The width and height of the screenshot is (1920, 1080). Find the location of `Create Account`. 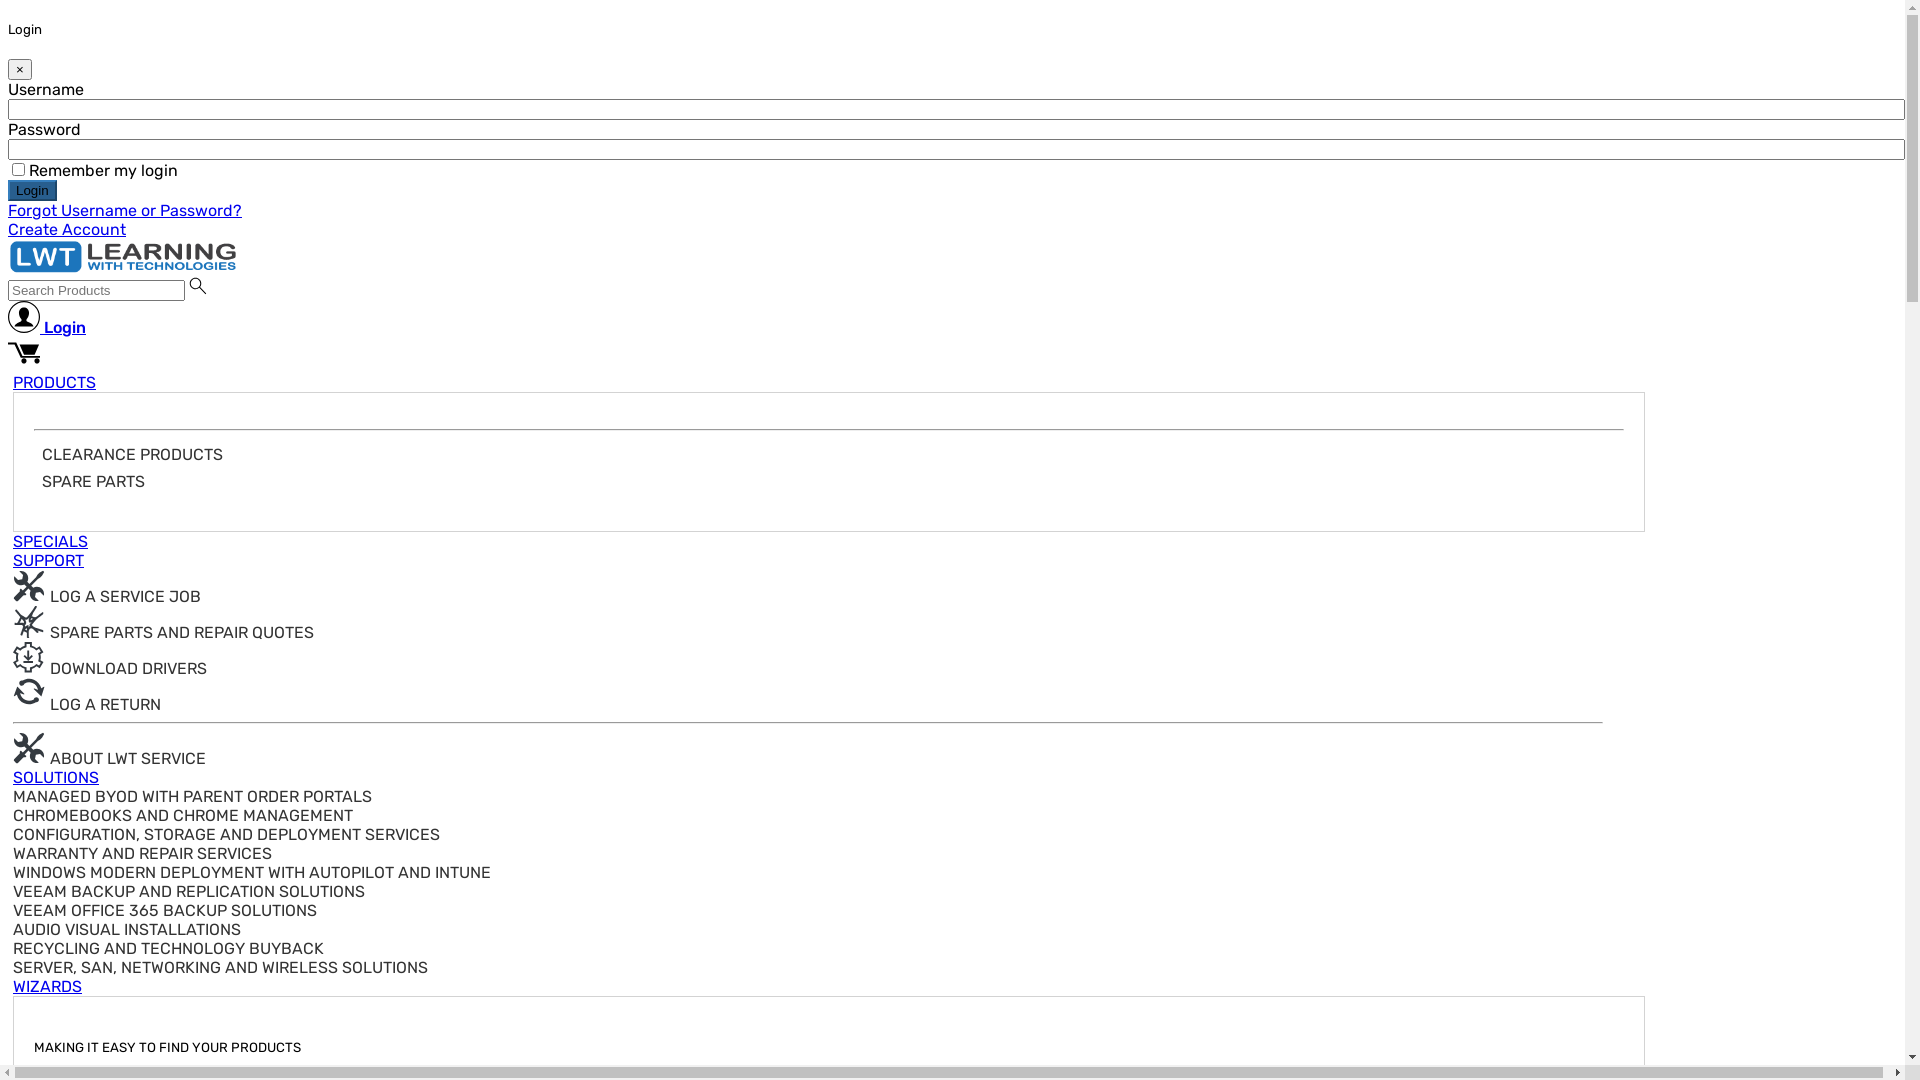

Create Account is located at coordinates (67, 230).